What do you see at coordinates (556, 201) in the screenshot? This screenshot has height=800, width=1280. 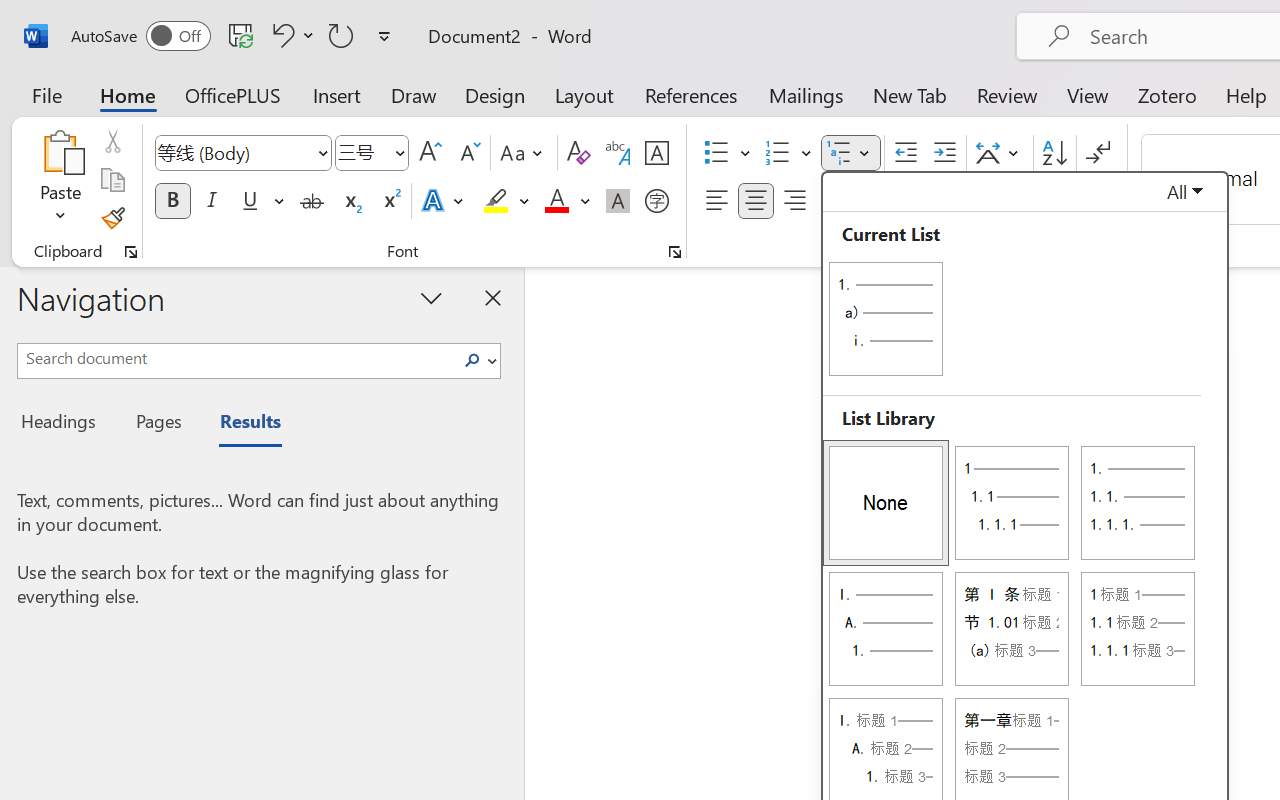 I see `Font Color Red` at bounding box center [556, 201].